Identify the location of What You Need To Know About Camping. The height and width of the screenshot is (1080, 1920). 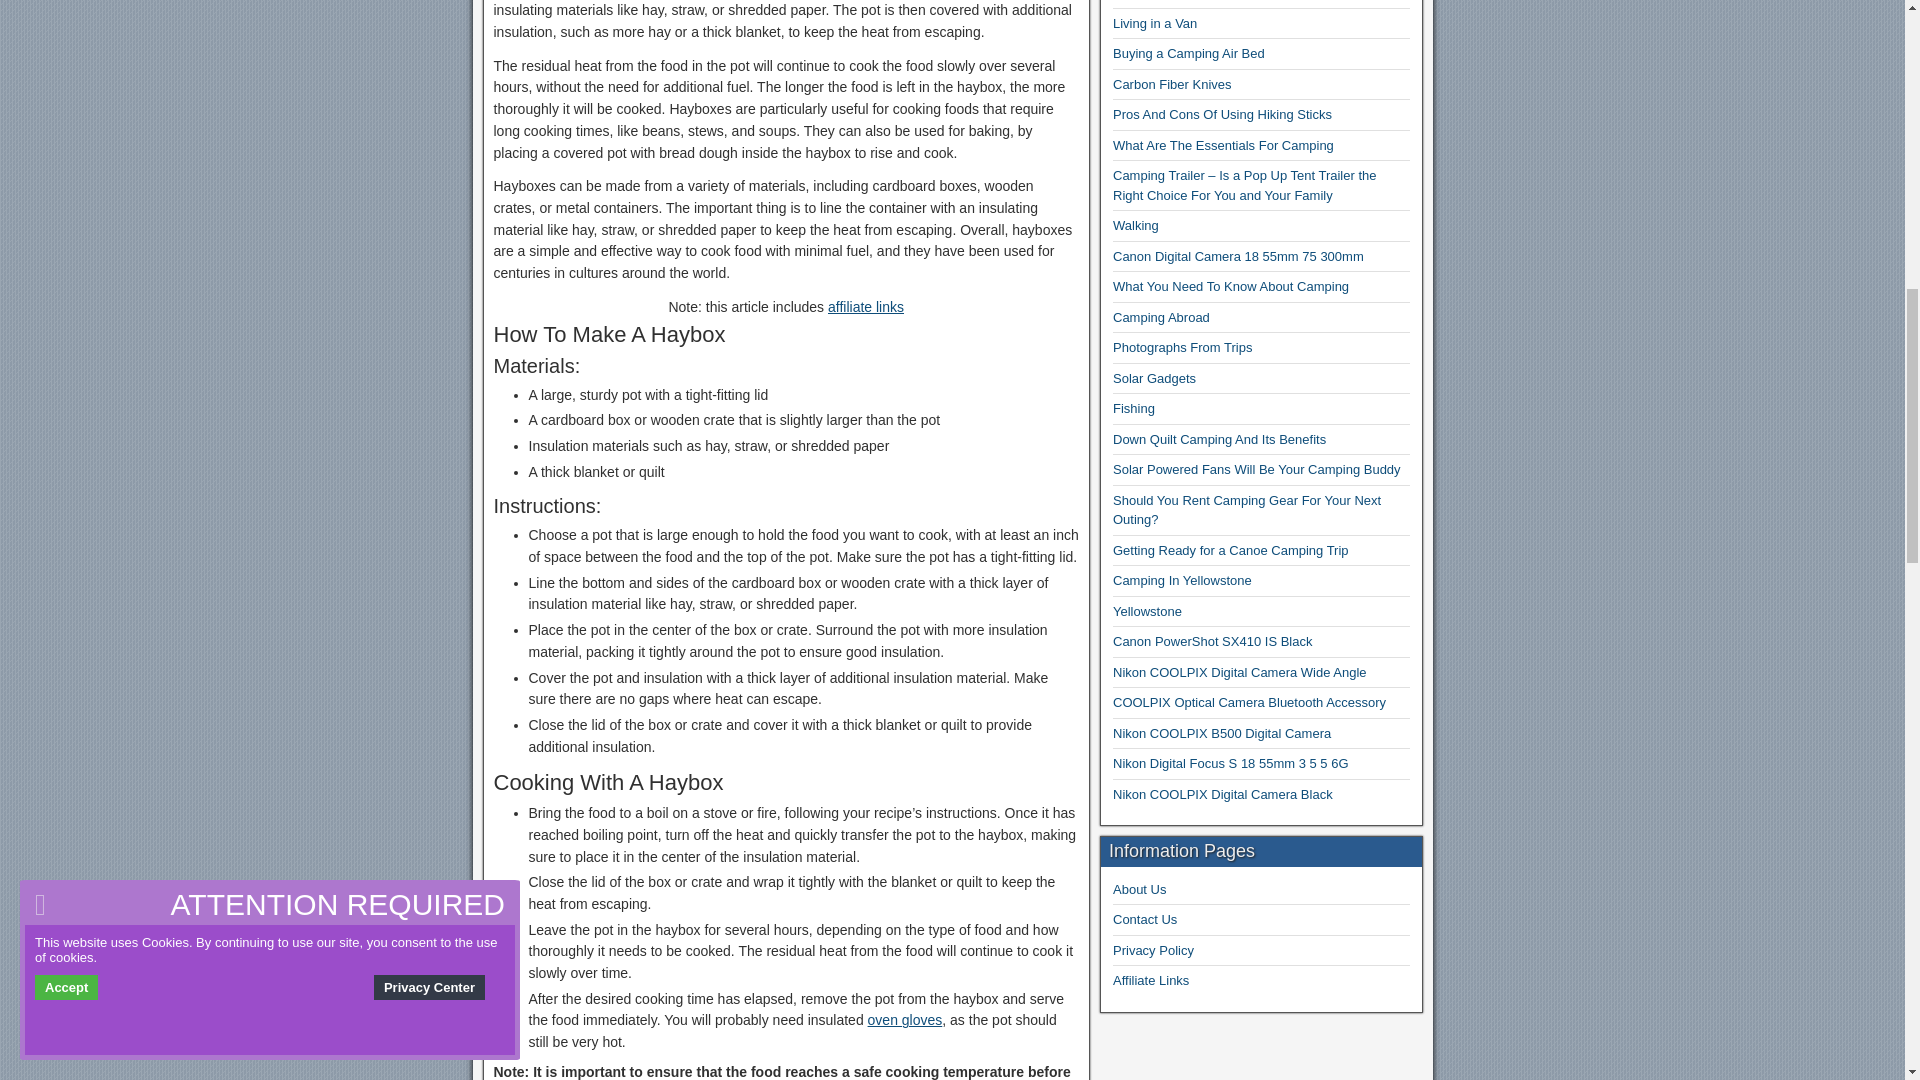
(1231, 286).